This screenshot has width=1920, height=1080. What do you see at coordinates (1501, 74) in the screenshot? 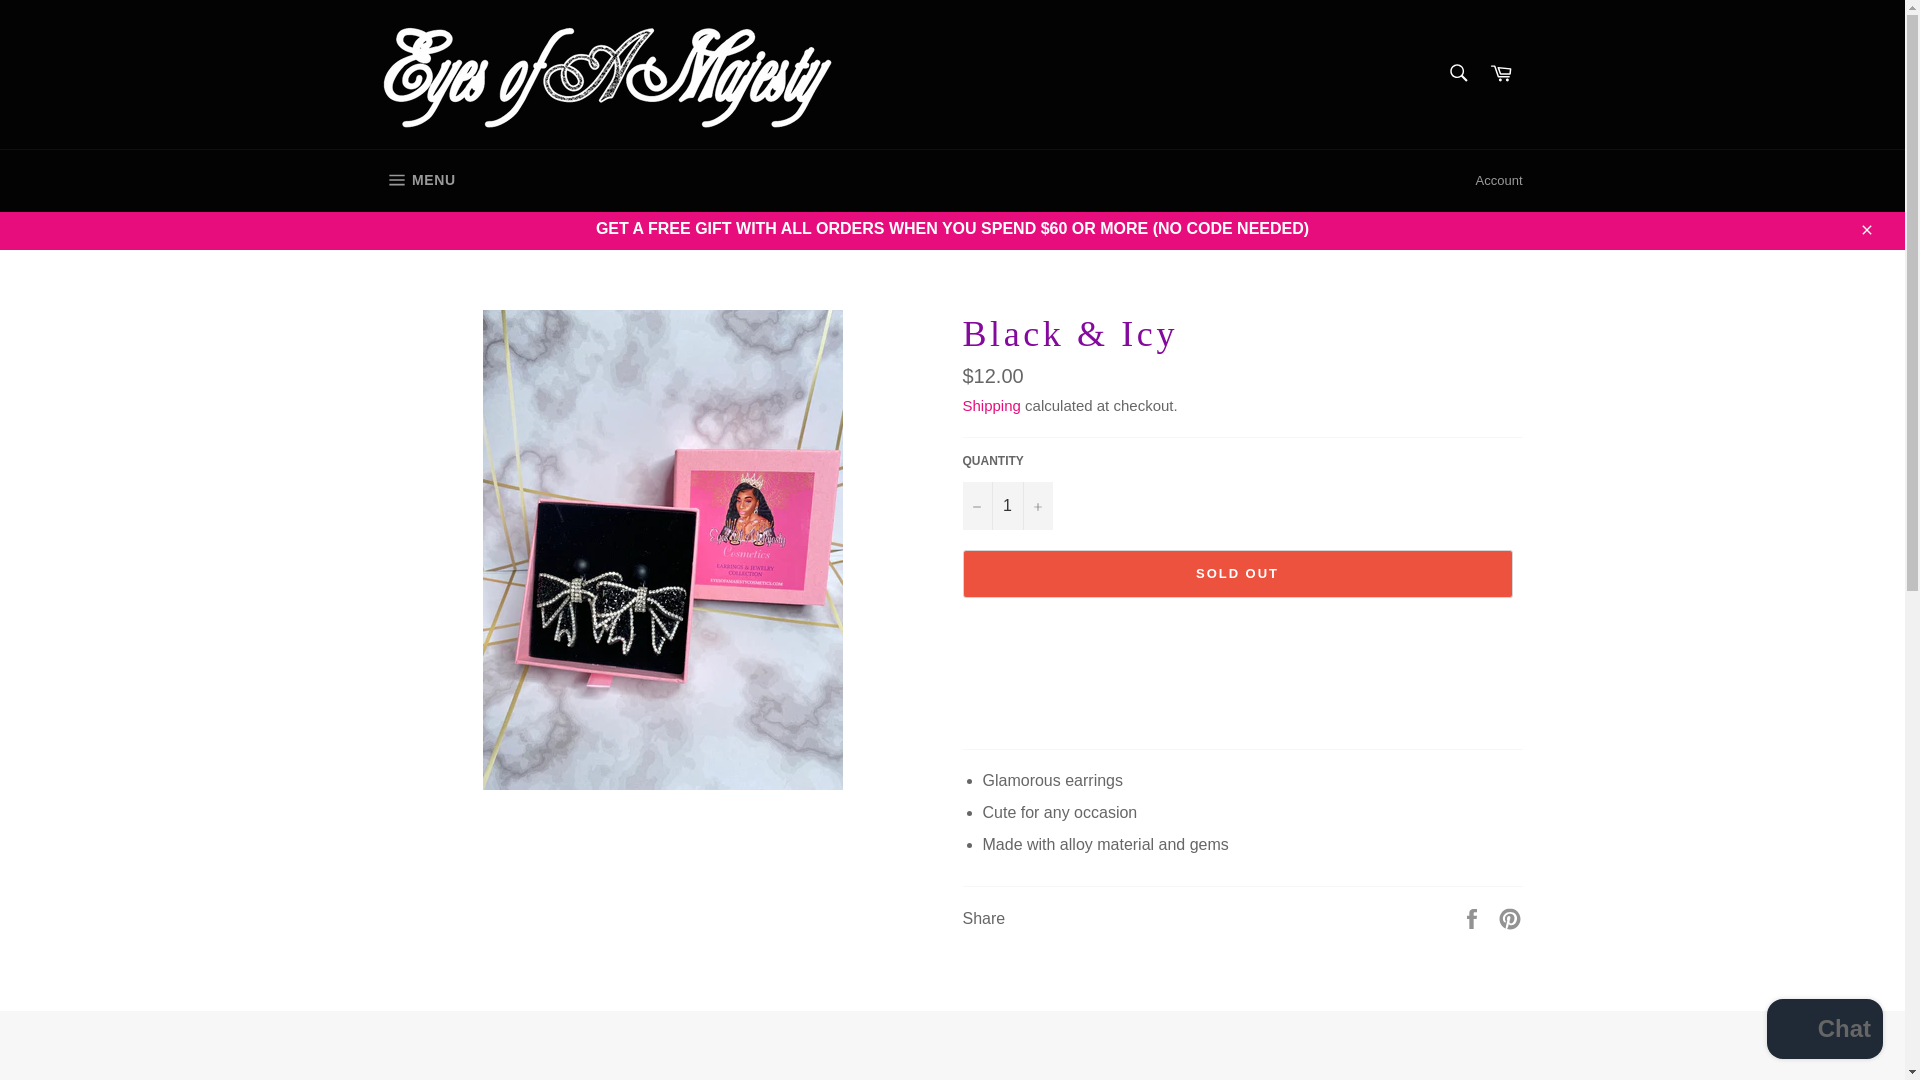
I see `Pin on Pinterest` at bounding box center [1501, 74].